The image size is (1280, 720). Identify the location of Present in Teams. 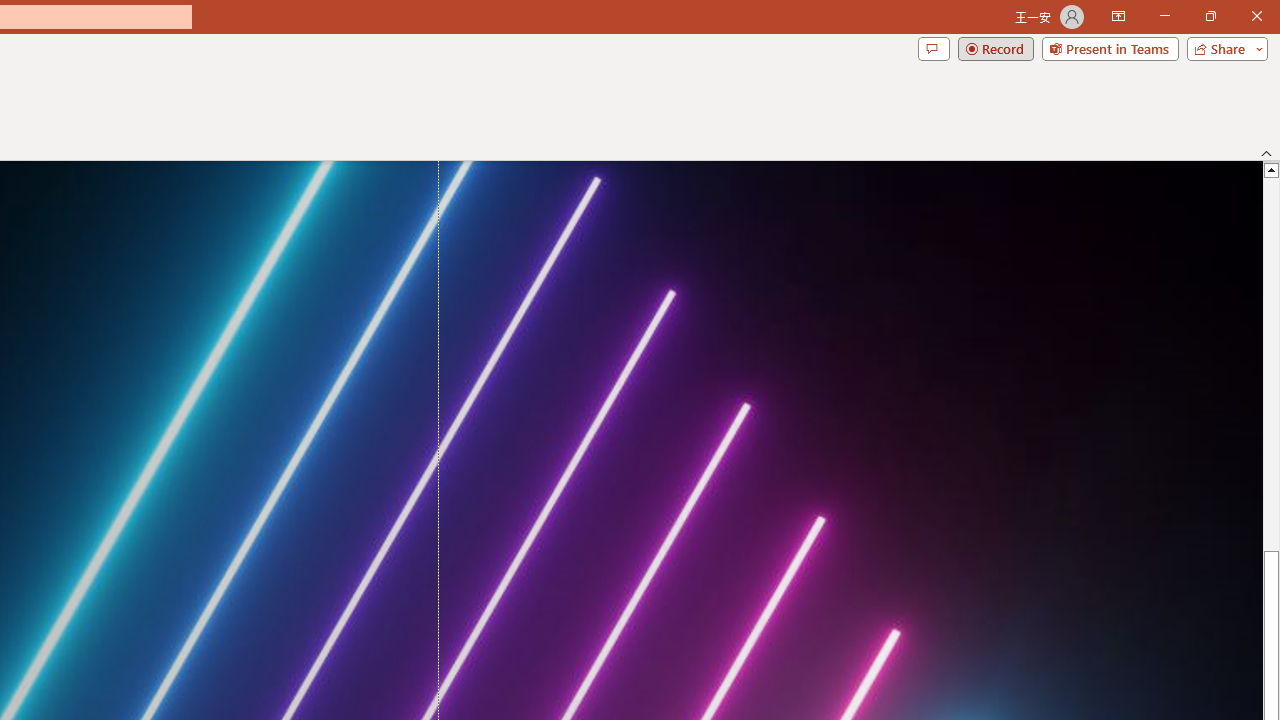
(1110, 48).